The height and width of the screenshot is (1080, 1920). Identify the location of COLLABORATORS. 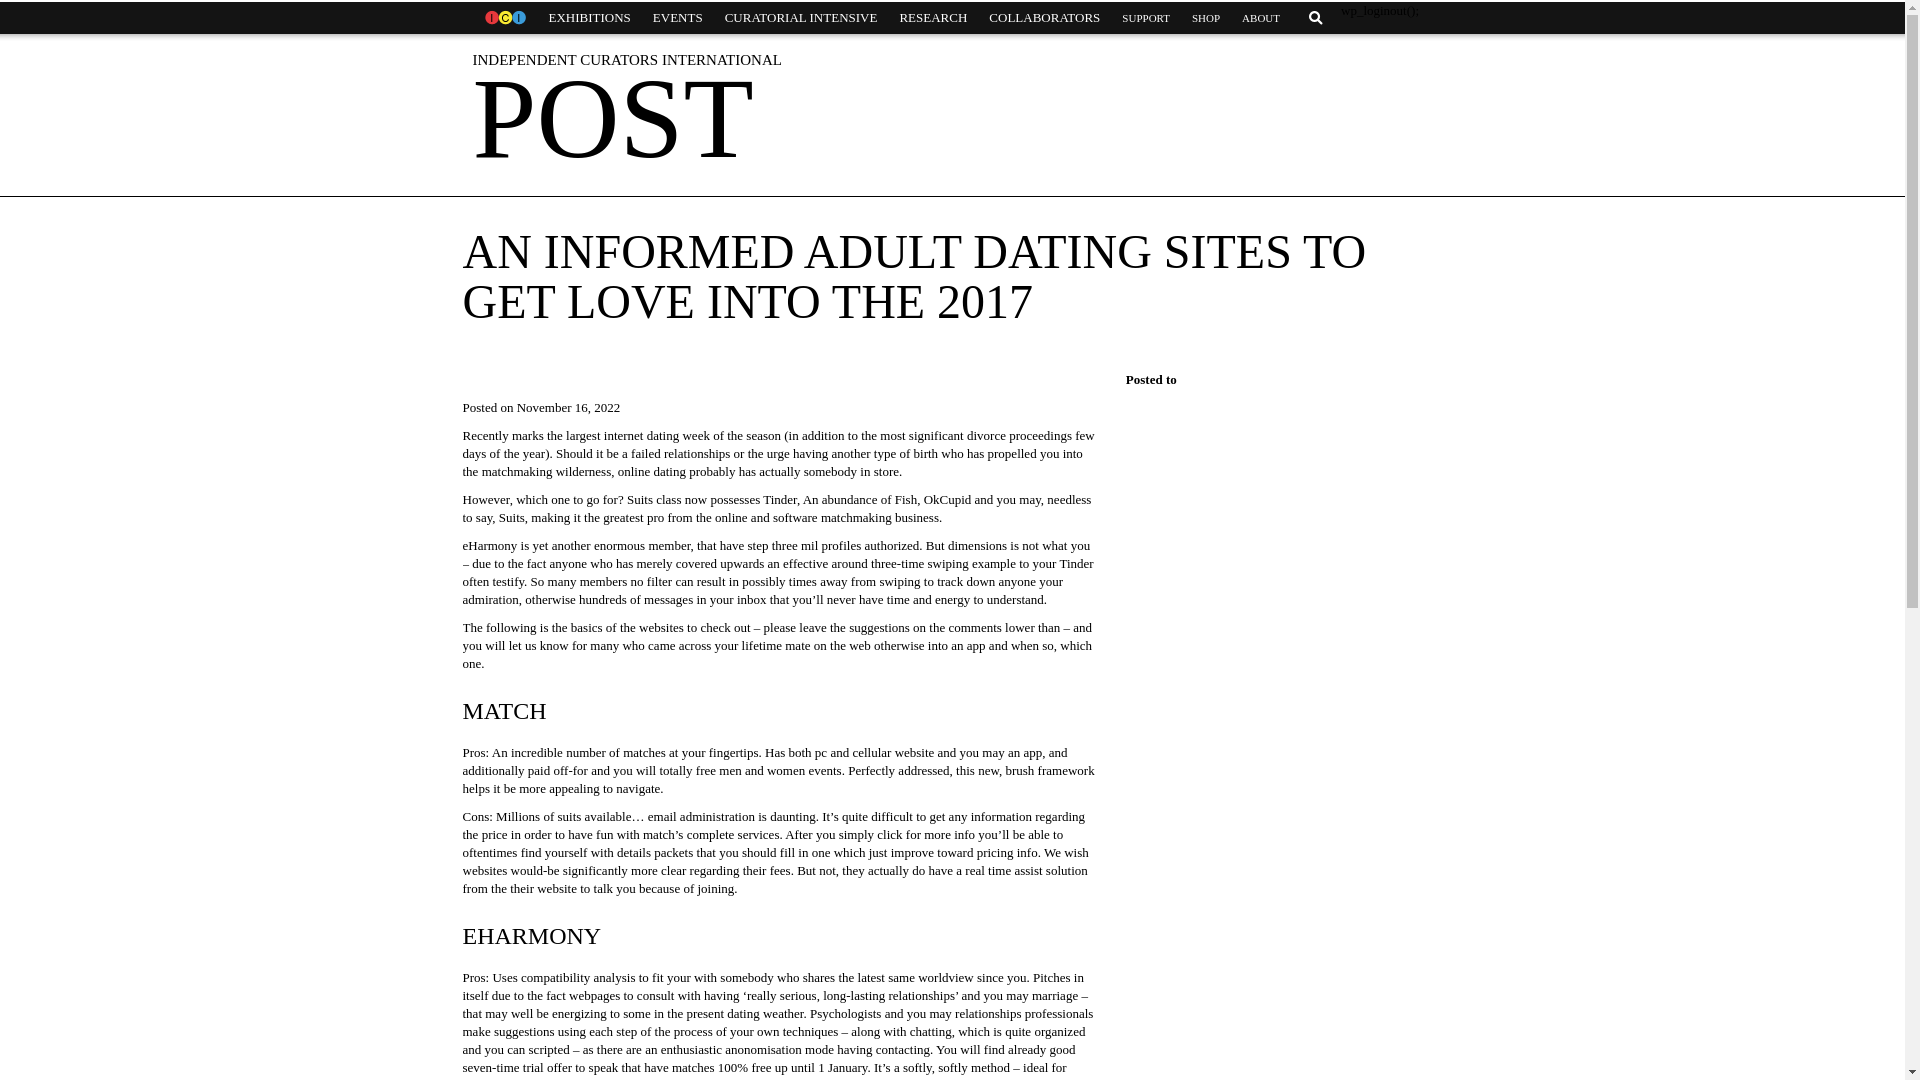
(1044, 18).